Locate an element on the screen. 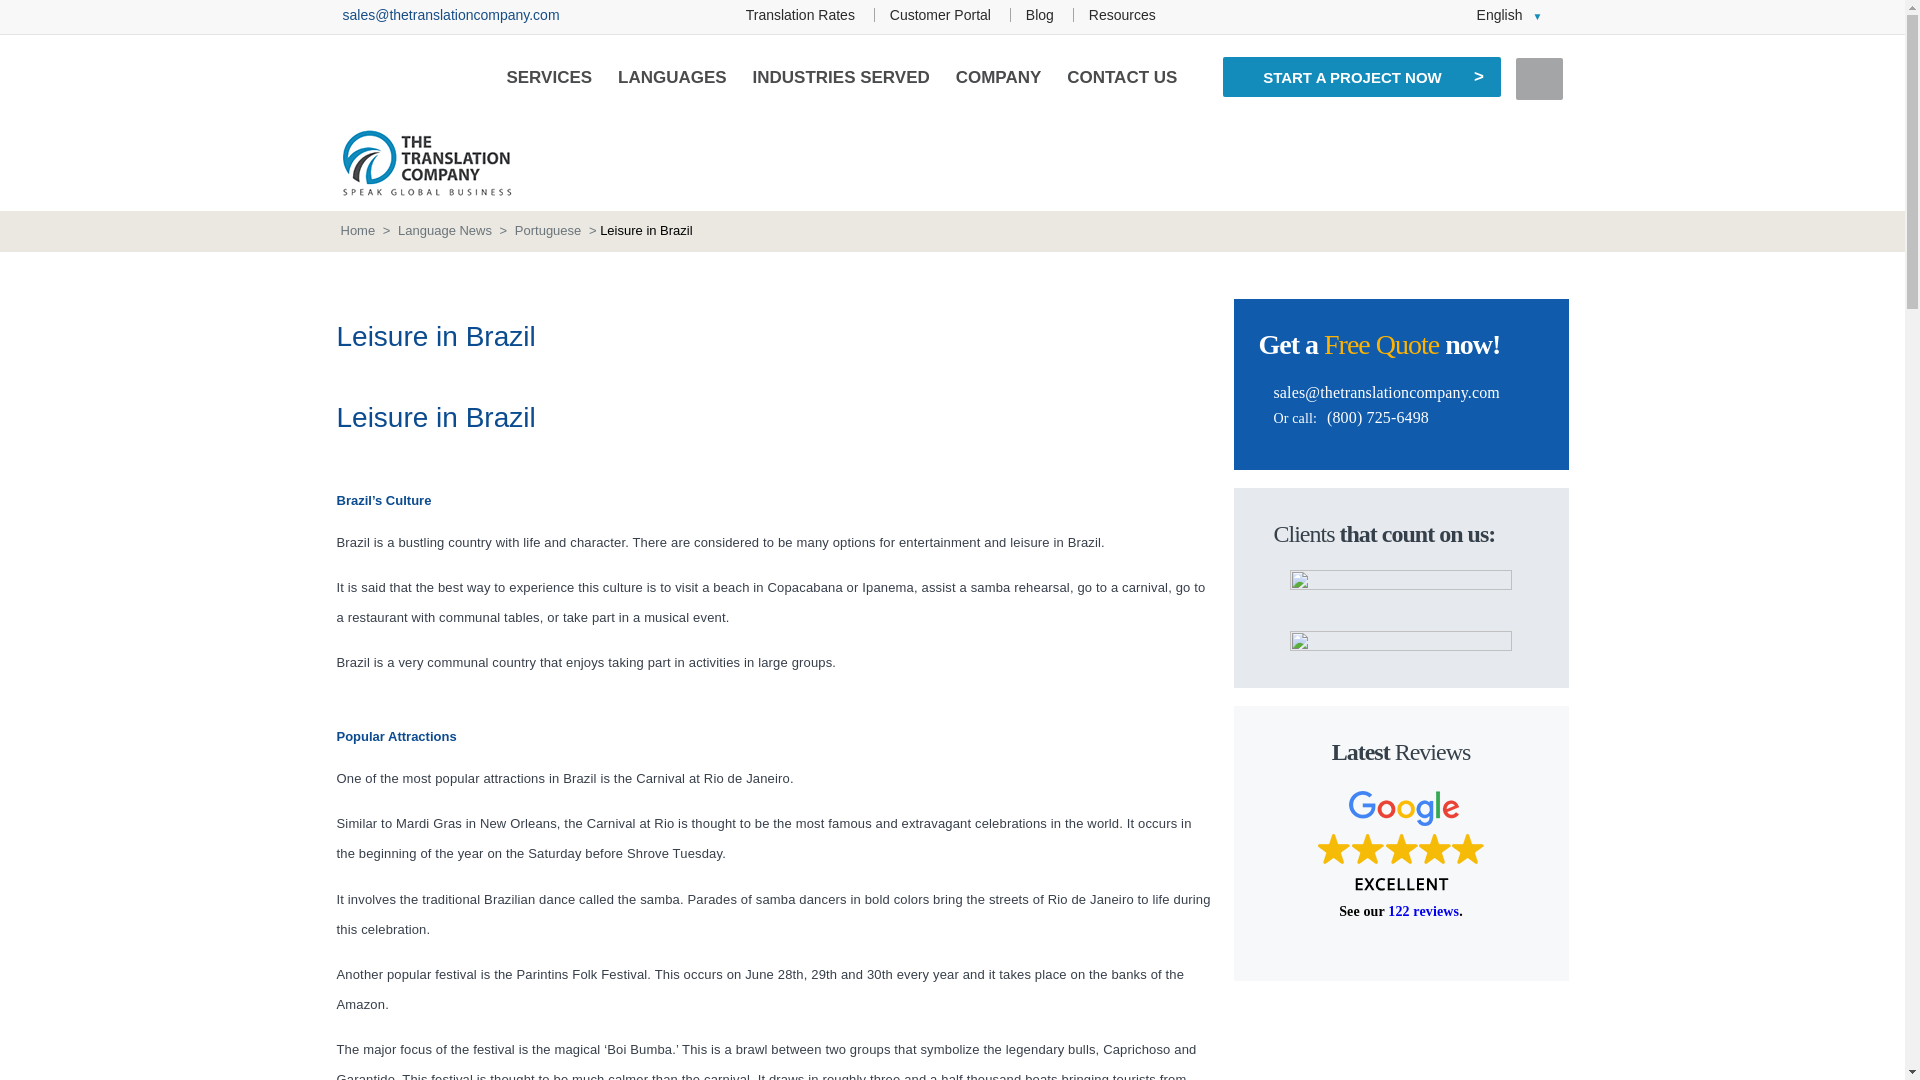 This screenshot has width=1920, height=1080. INDUSTRIES SERVED is located at coordinates (840, 77).